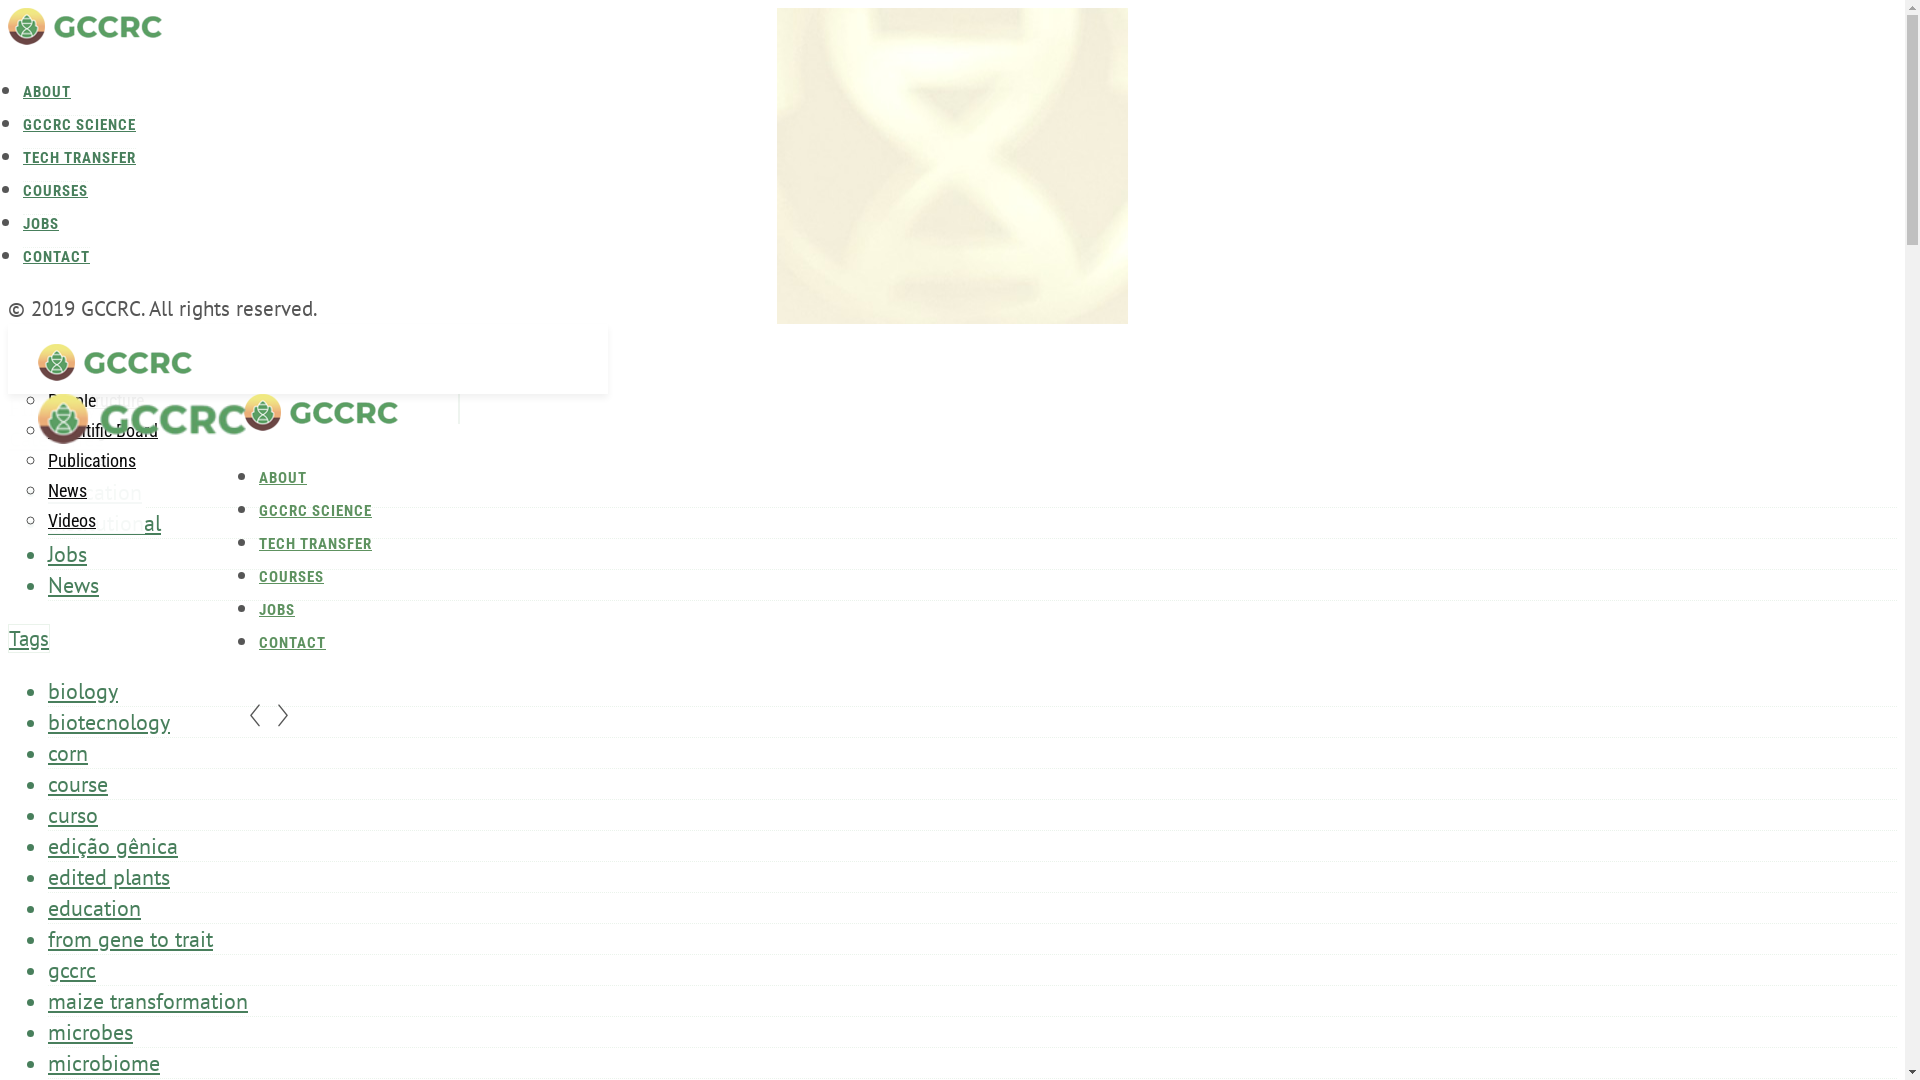  What do you see at coordinates (180, 106) in the screenshot?
I see `Scientific Board` at bounding box center [180, 106].